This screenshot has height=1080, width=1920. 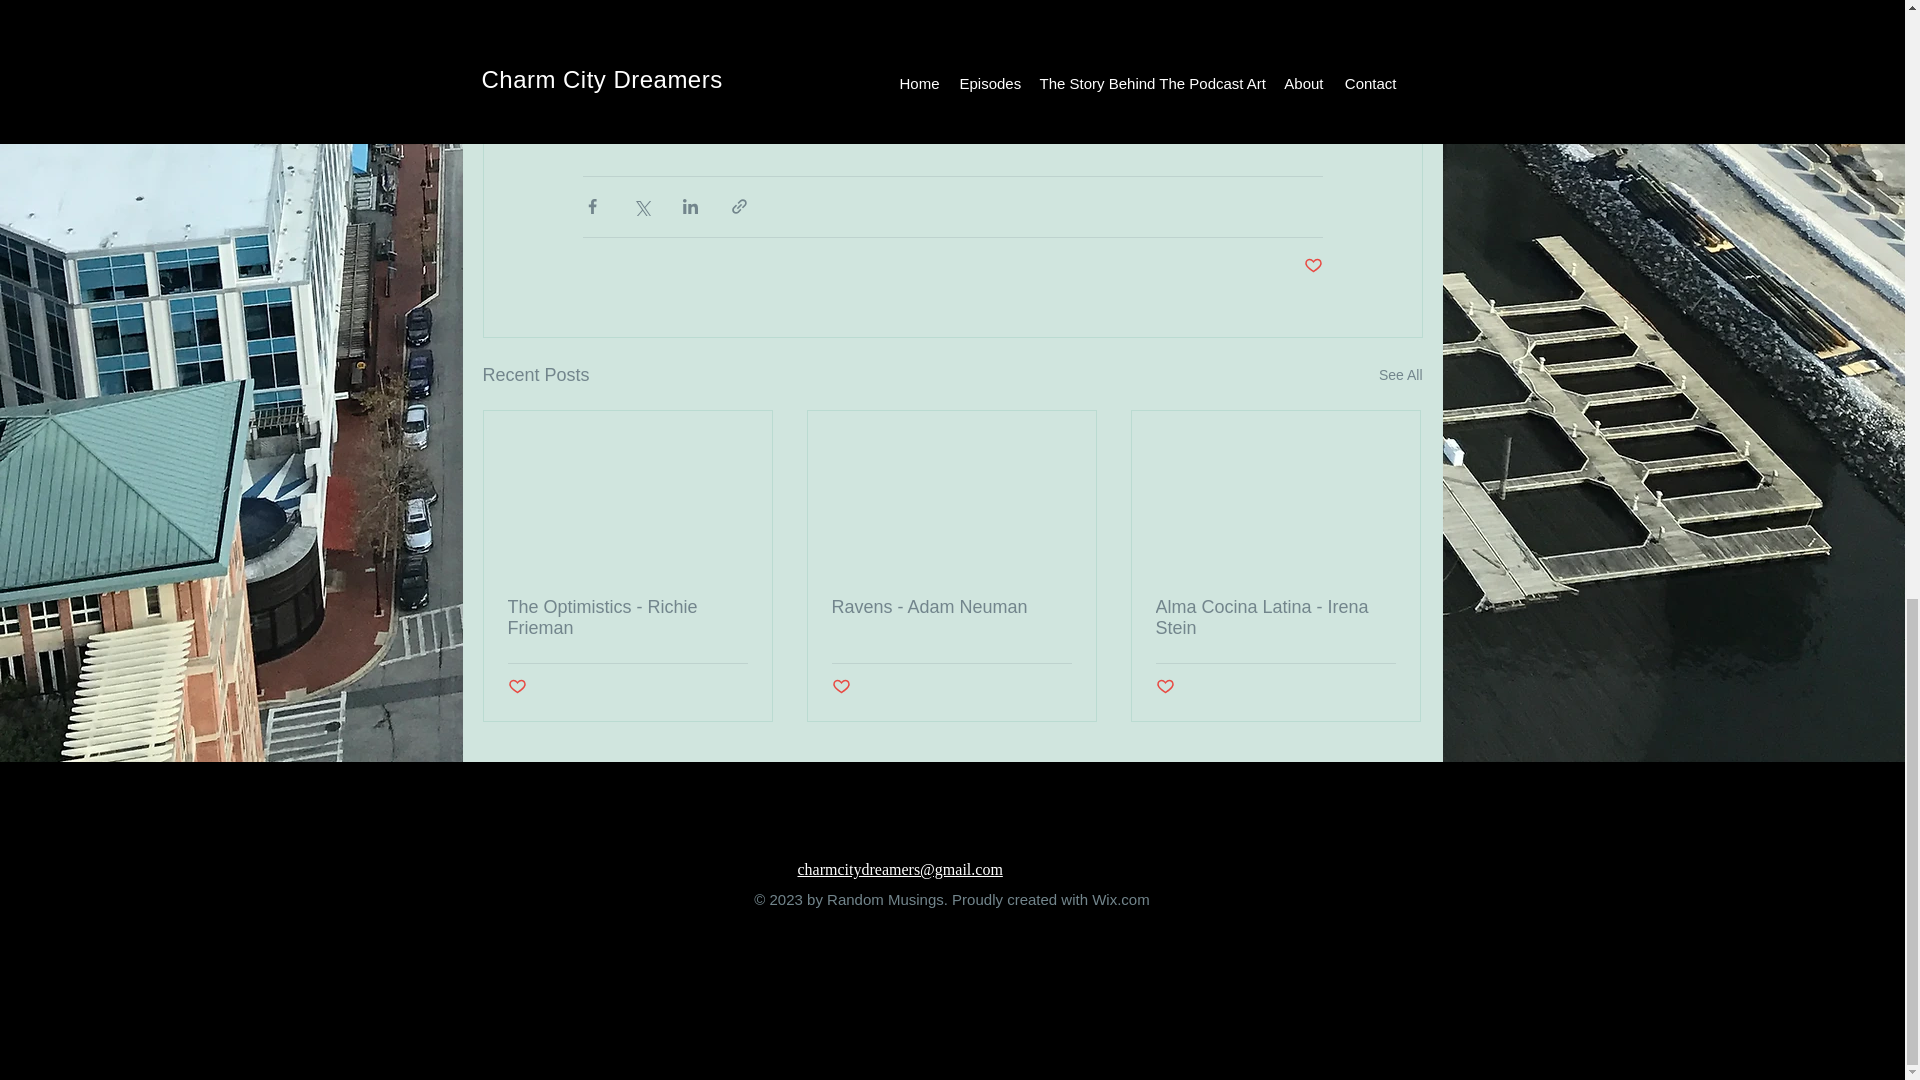 I want to click on The Optimistics - Richie Frieman, so click(x=628, y=618).